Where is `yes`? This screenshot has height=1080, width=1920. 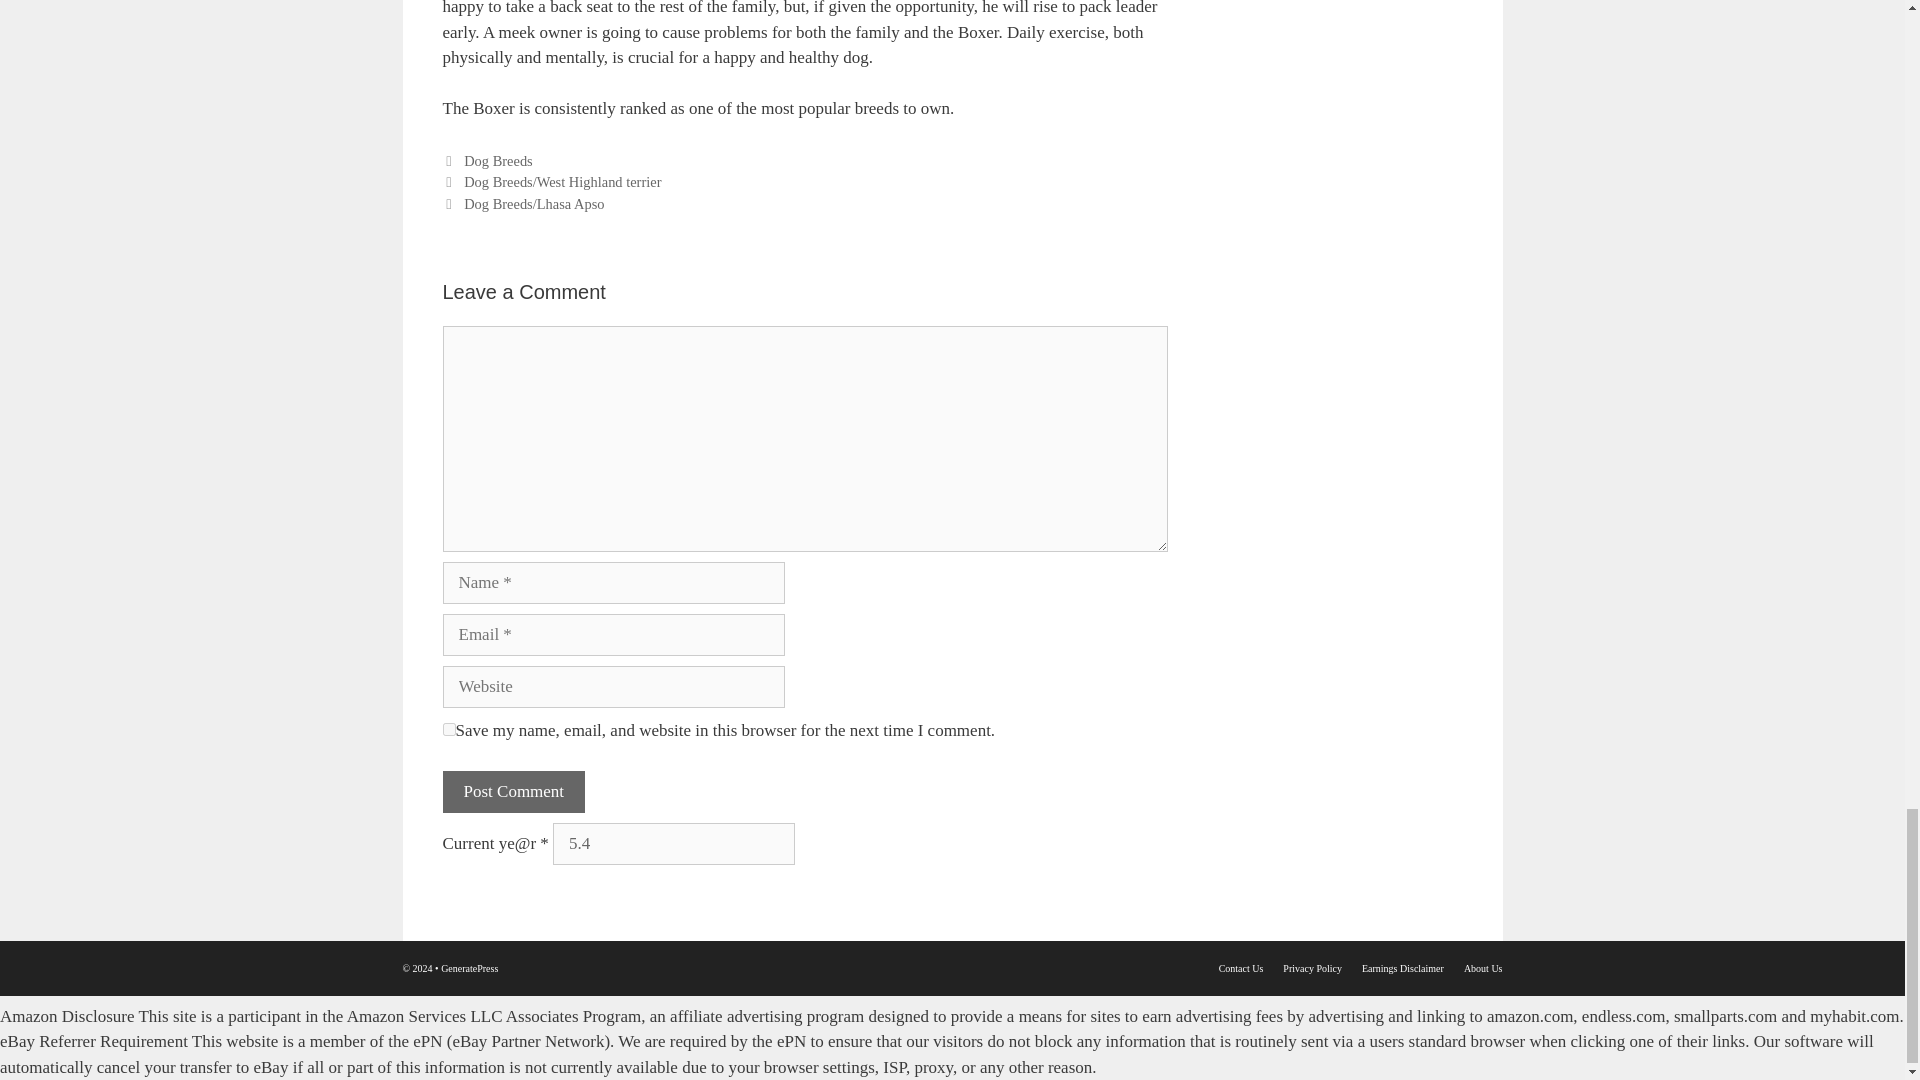
yes is located at coordinates (448, 728).